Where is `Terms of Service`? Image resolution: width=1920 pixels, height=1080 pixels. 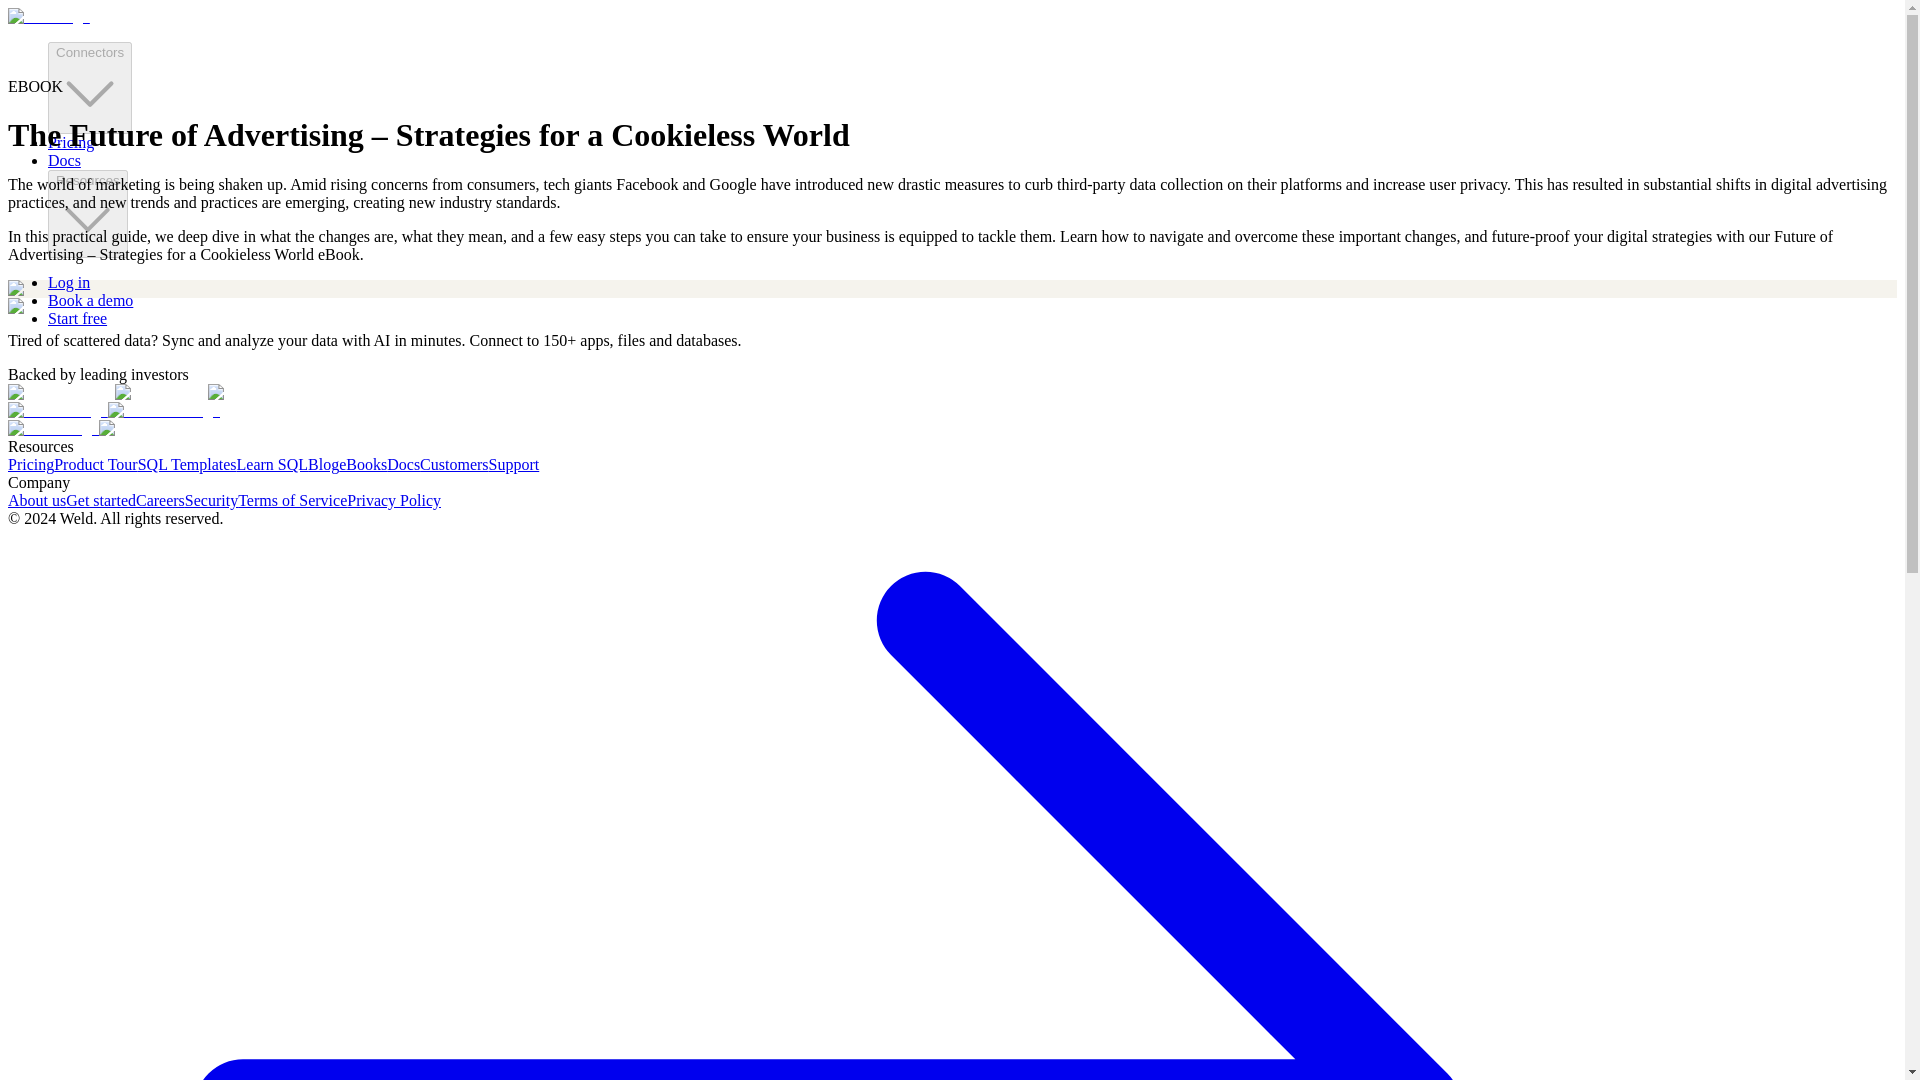 Terms of Service is located at coordinates (292, 500).